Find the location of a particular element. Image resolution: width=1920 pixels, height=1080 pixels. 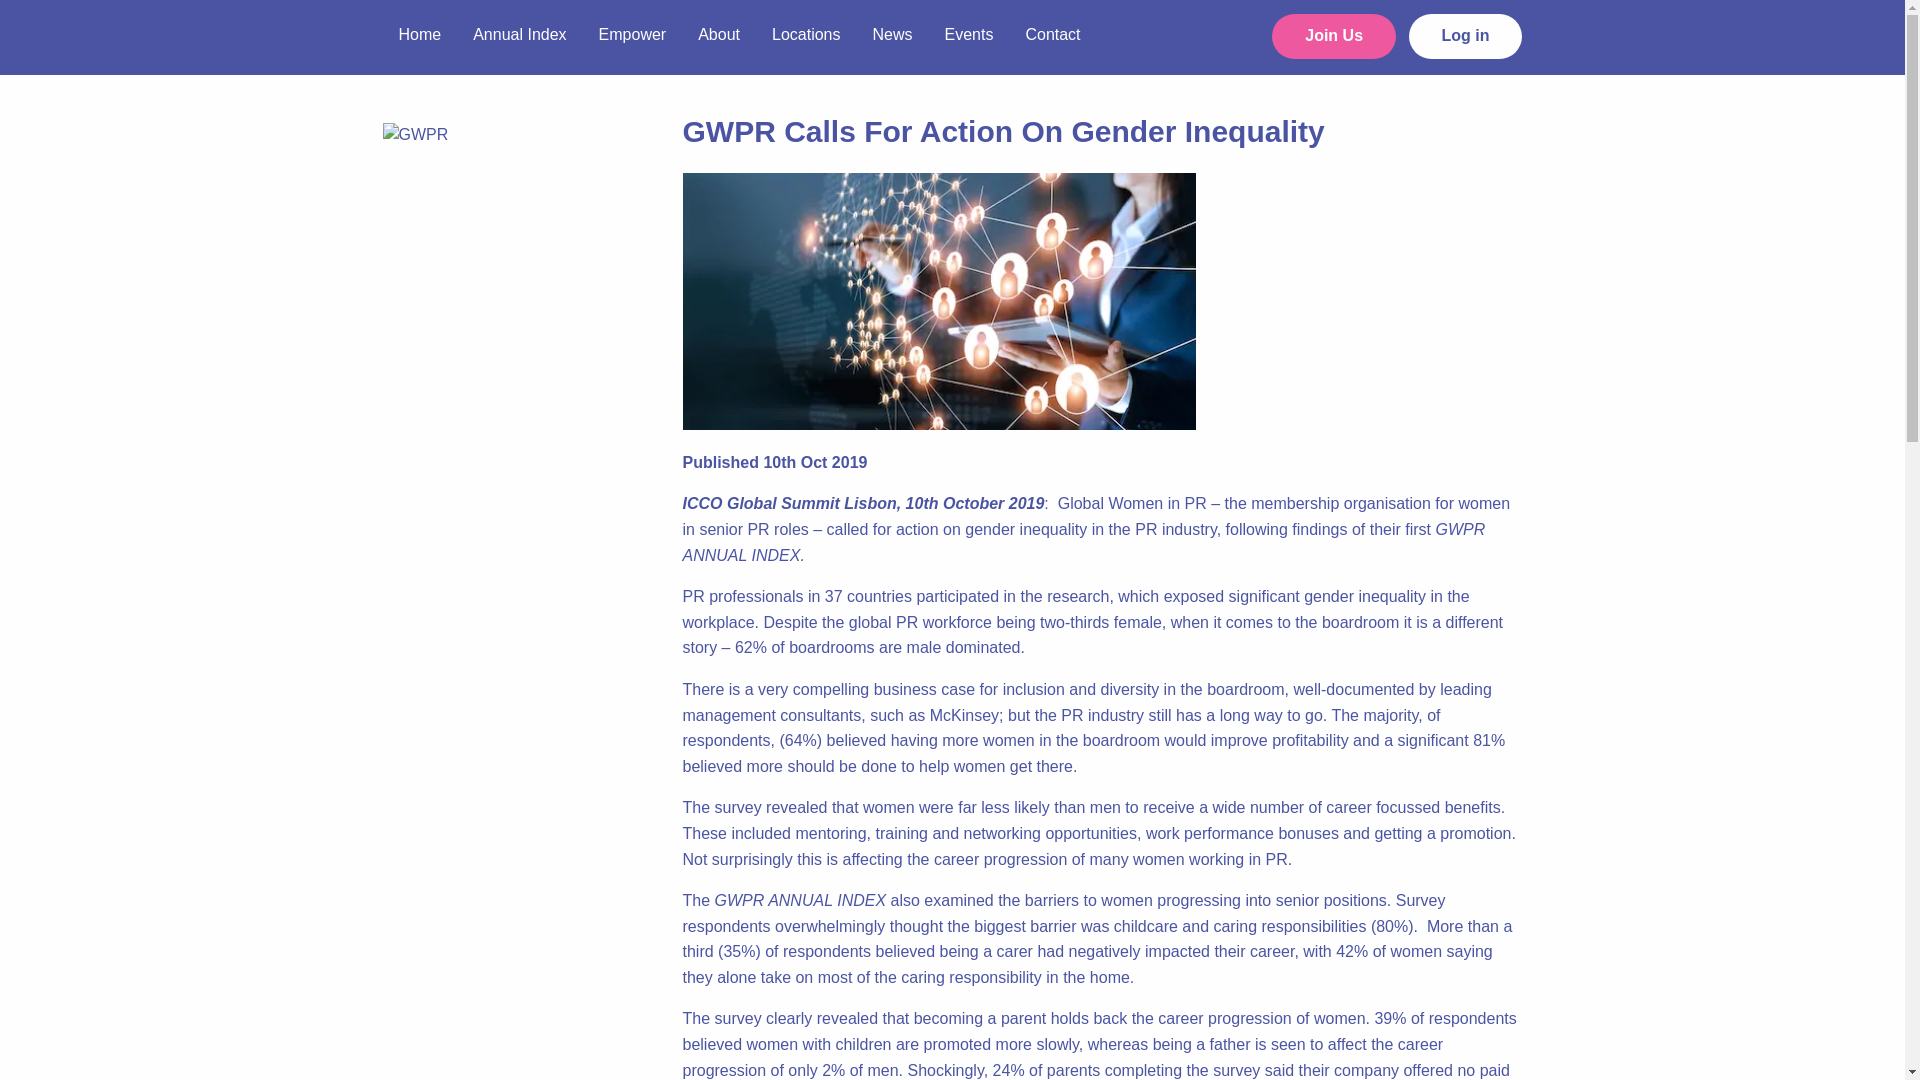

Empower is located at coordinates (633, 32).